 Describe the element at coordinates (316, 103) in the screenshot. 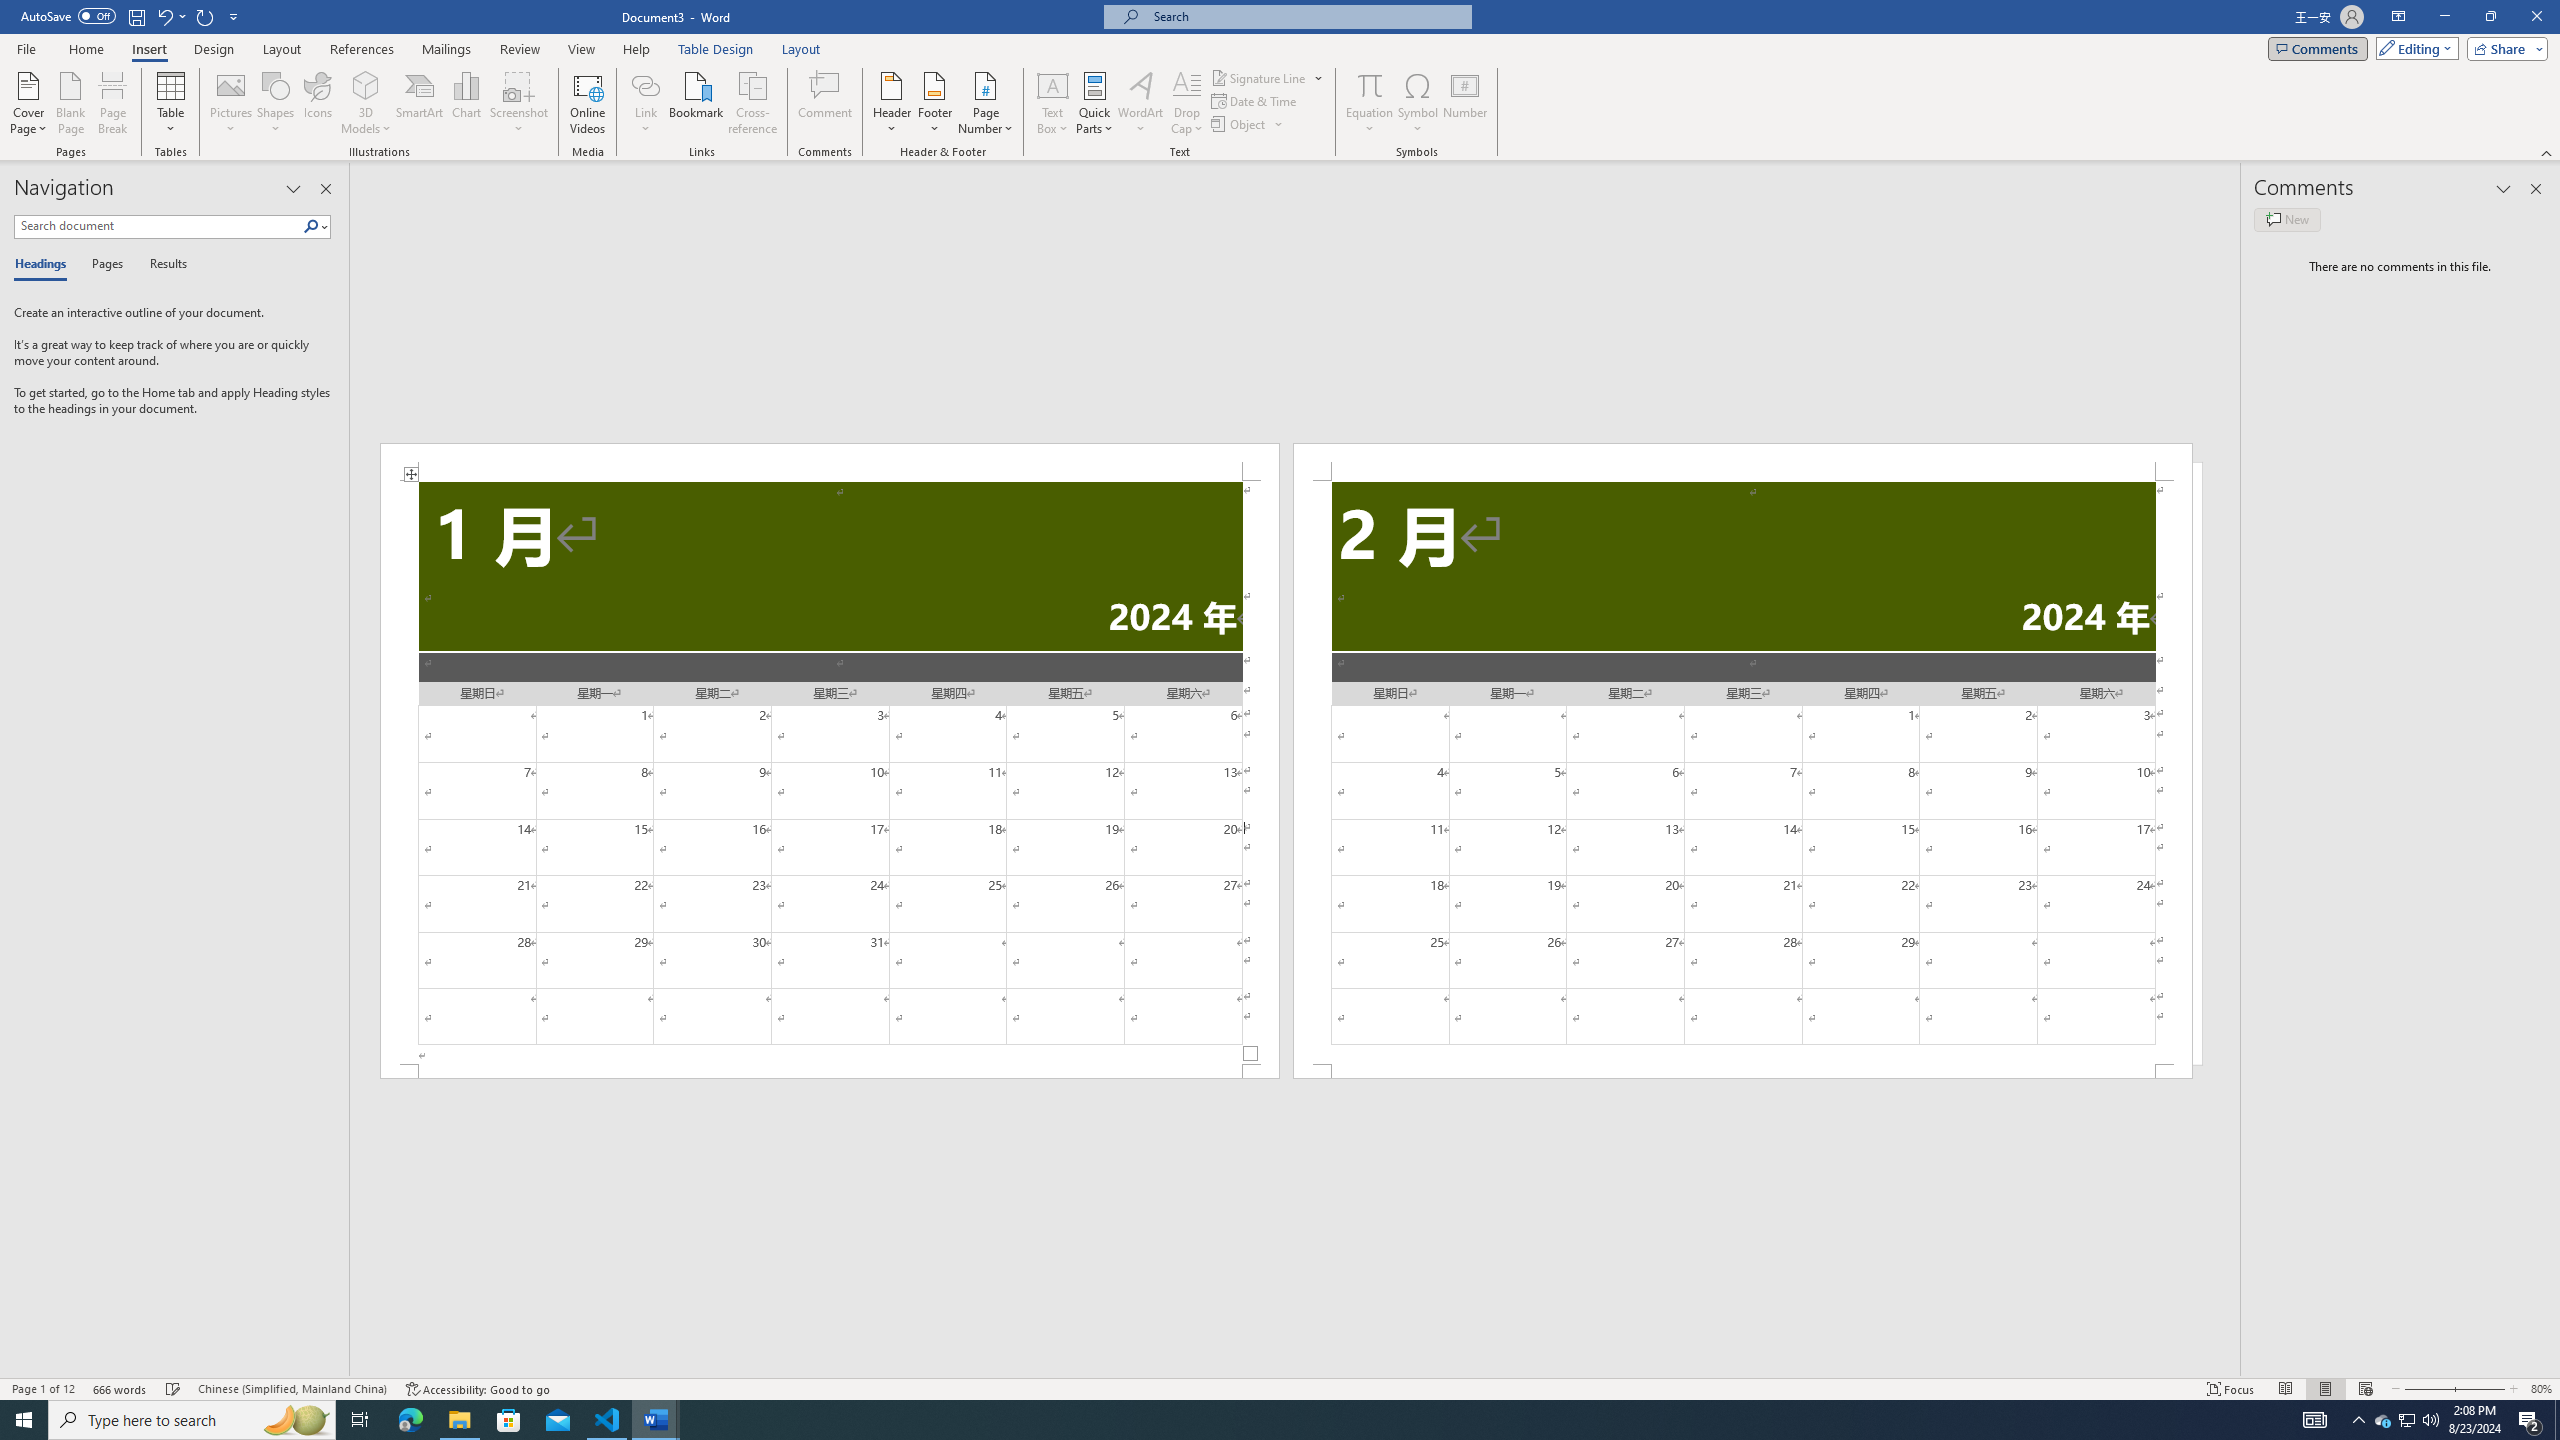

I see `Icons` at that location.